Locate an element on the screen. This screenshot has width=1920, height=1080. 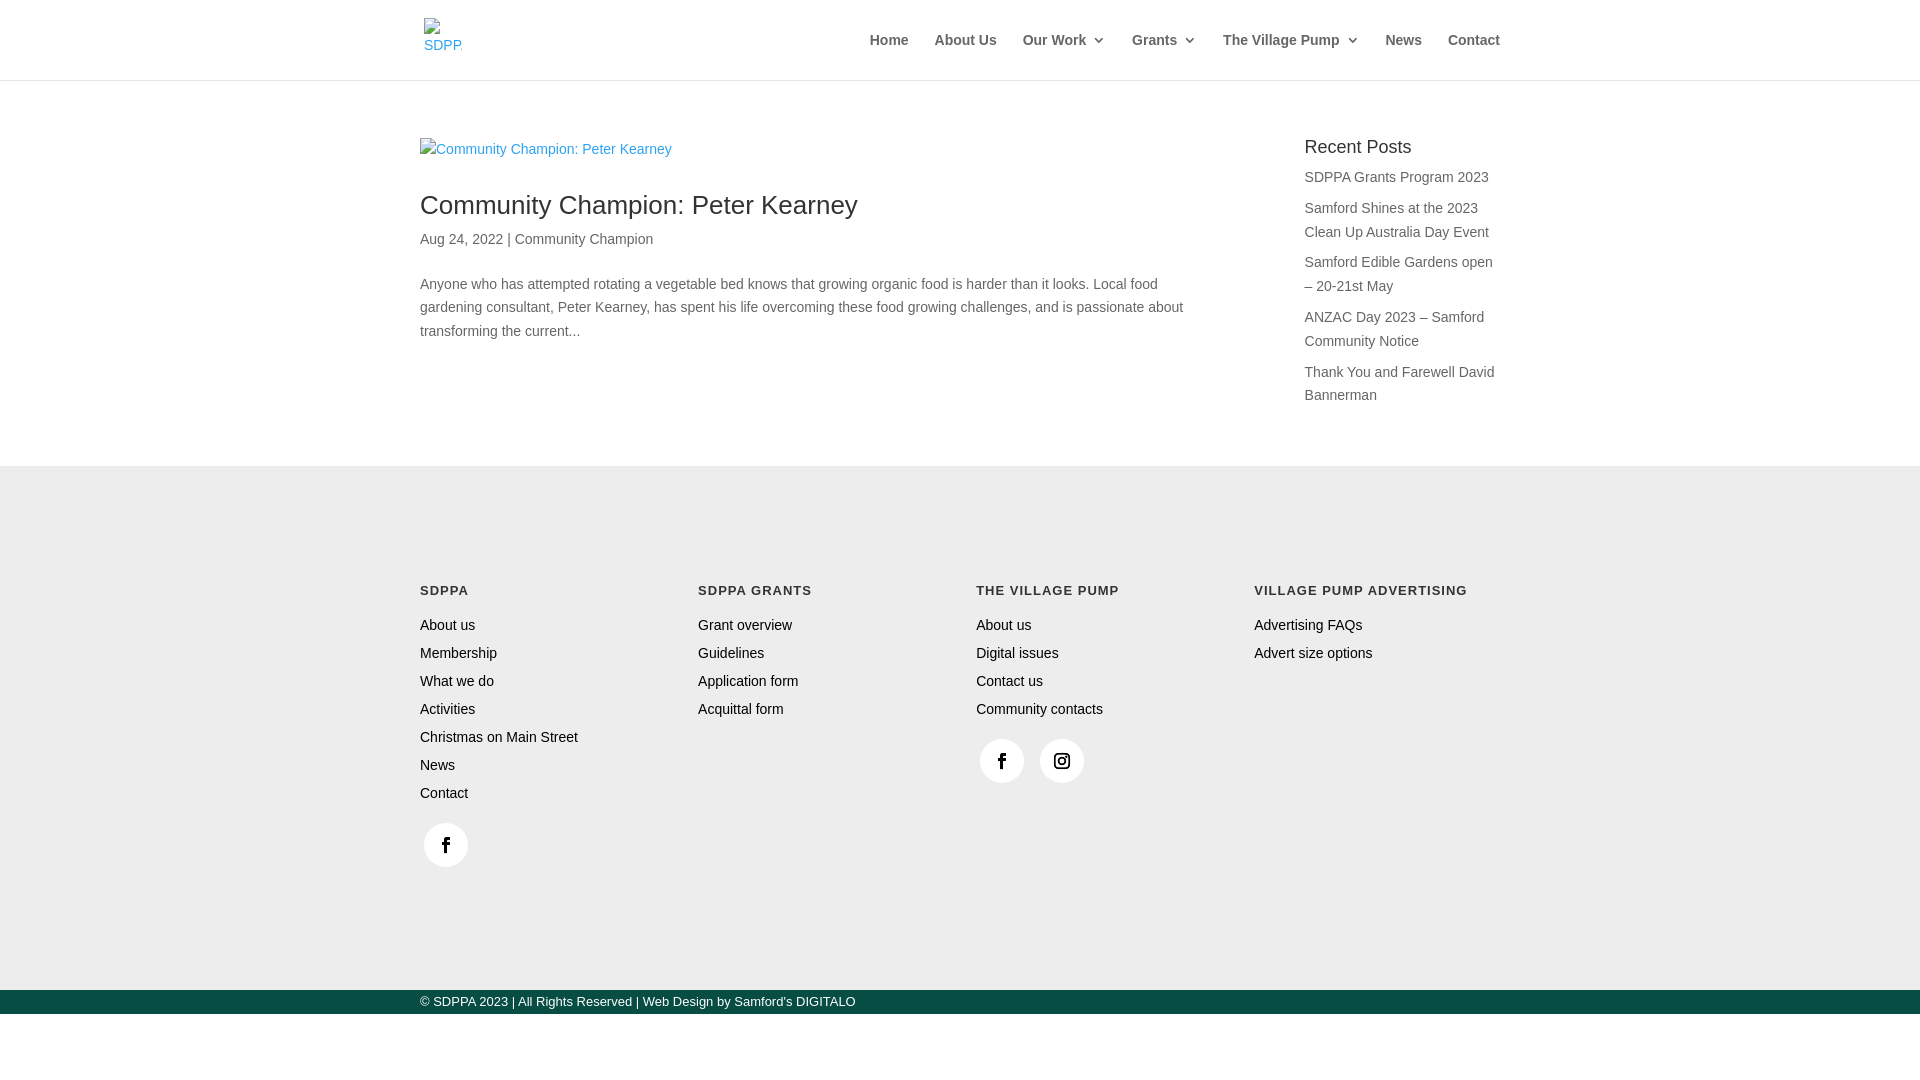
Guidelines is located at coordinates (731, 653).